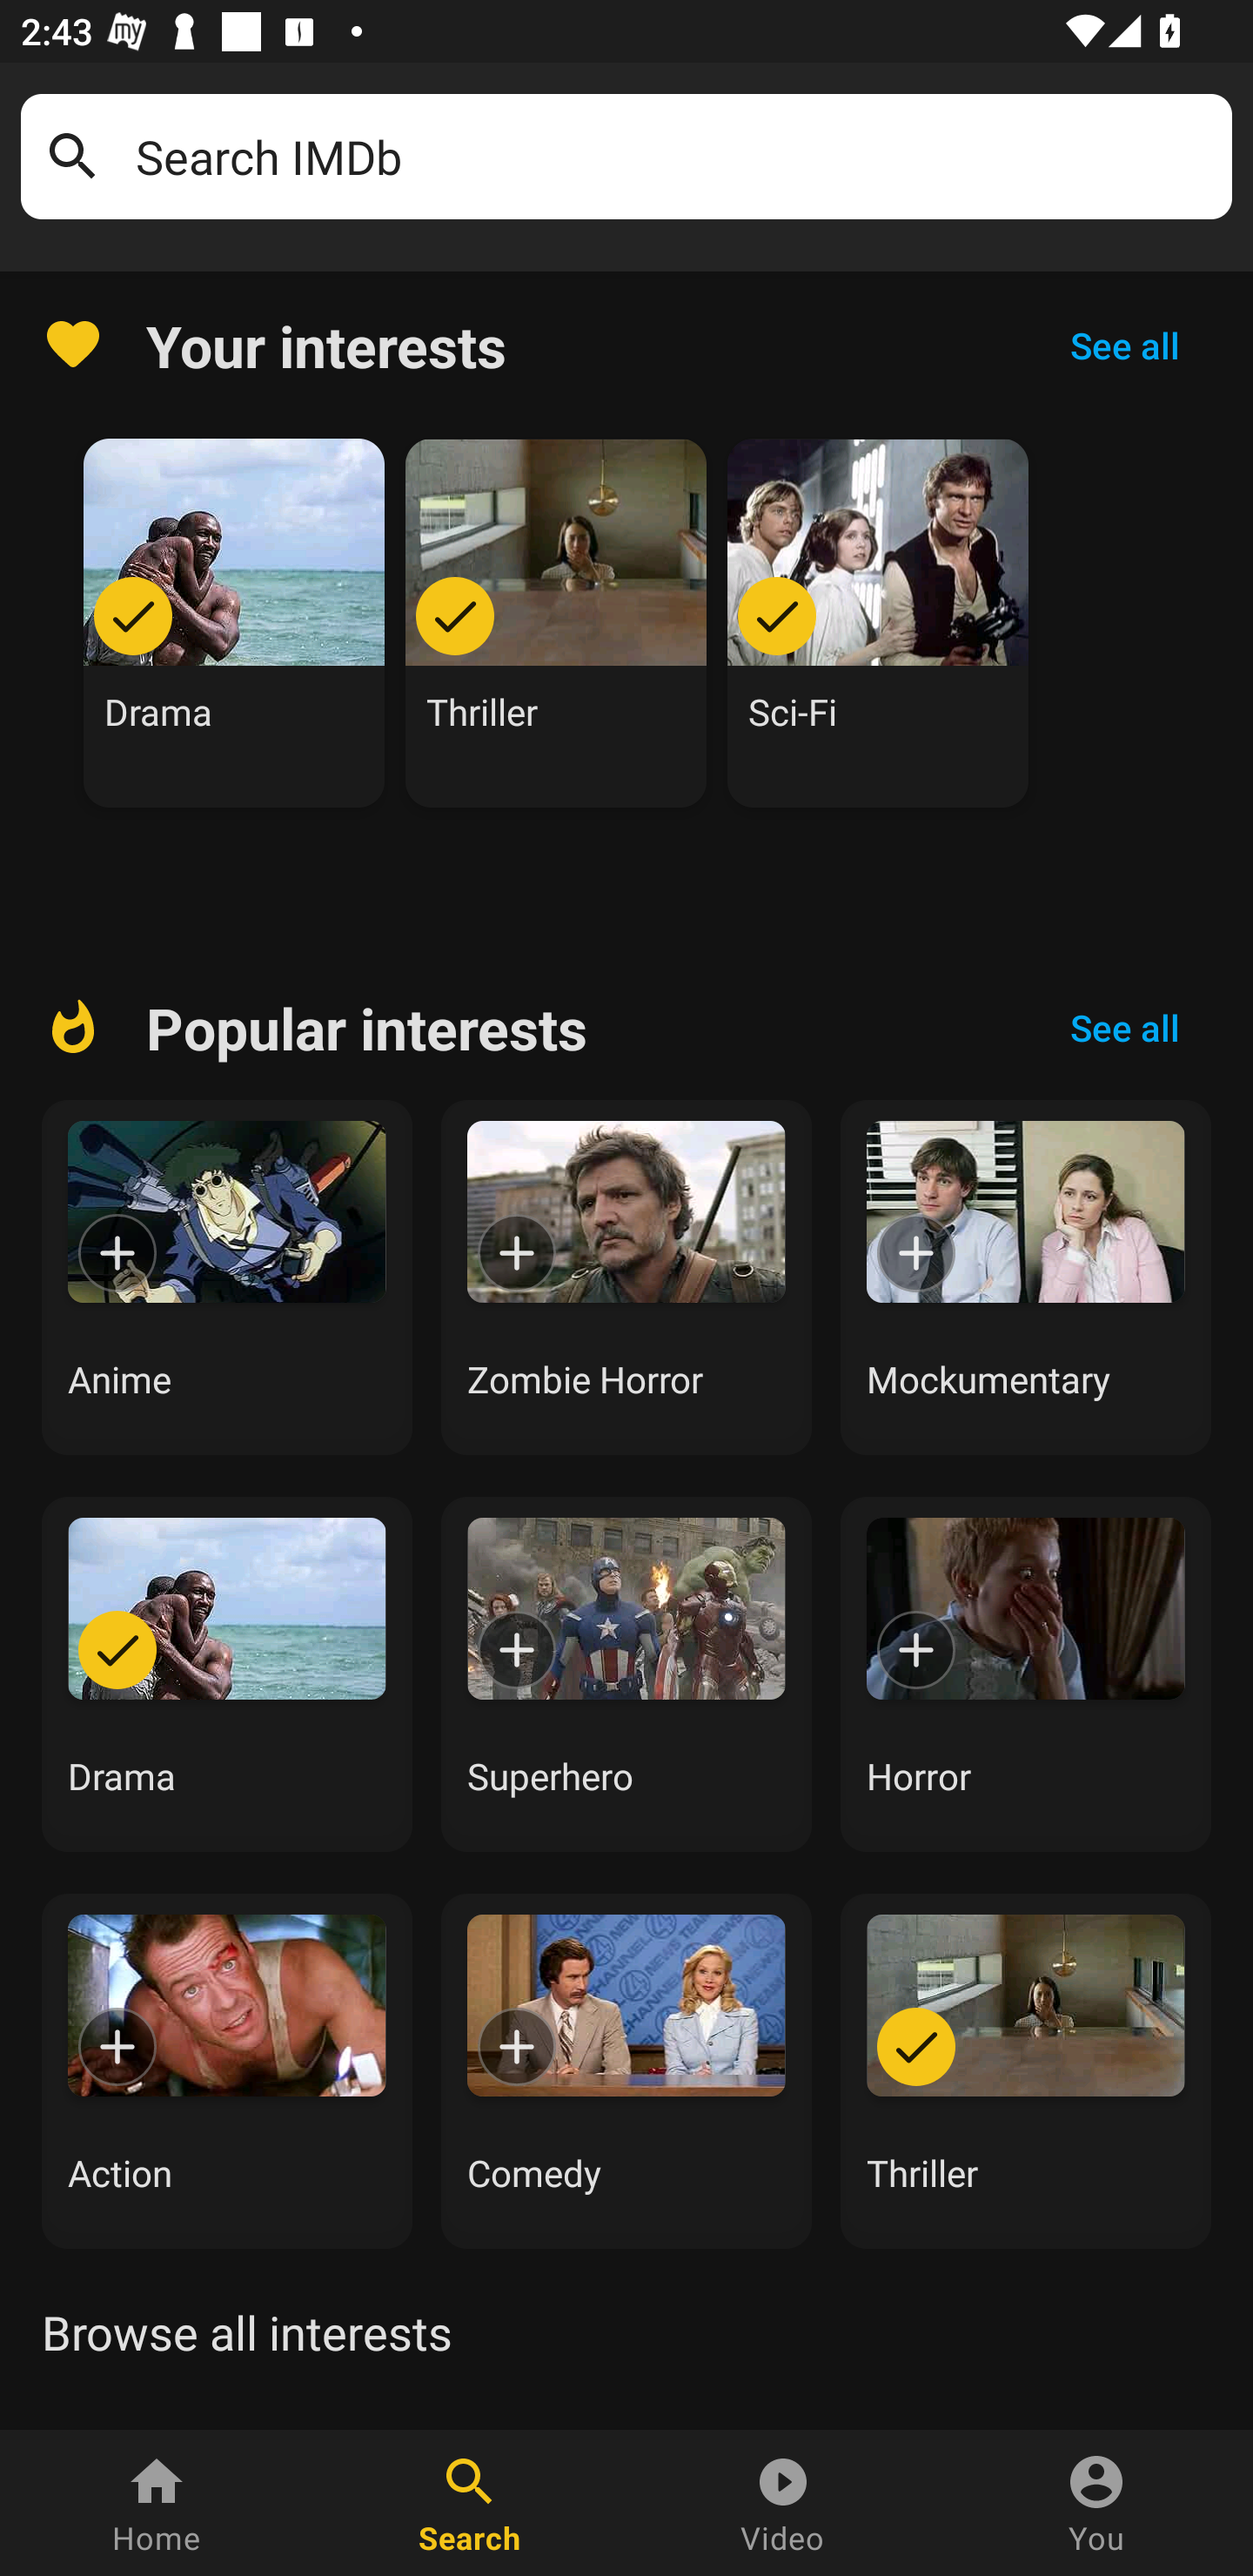 The height and width of the screenshot is (2576, 1253). I want to click on Video, so click(783, 2503).